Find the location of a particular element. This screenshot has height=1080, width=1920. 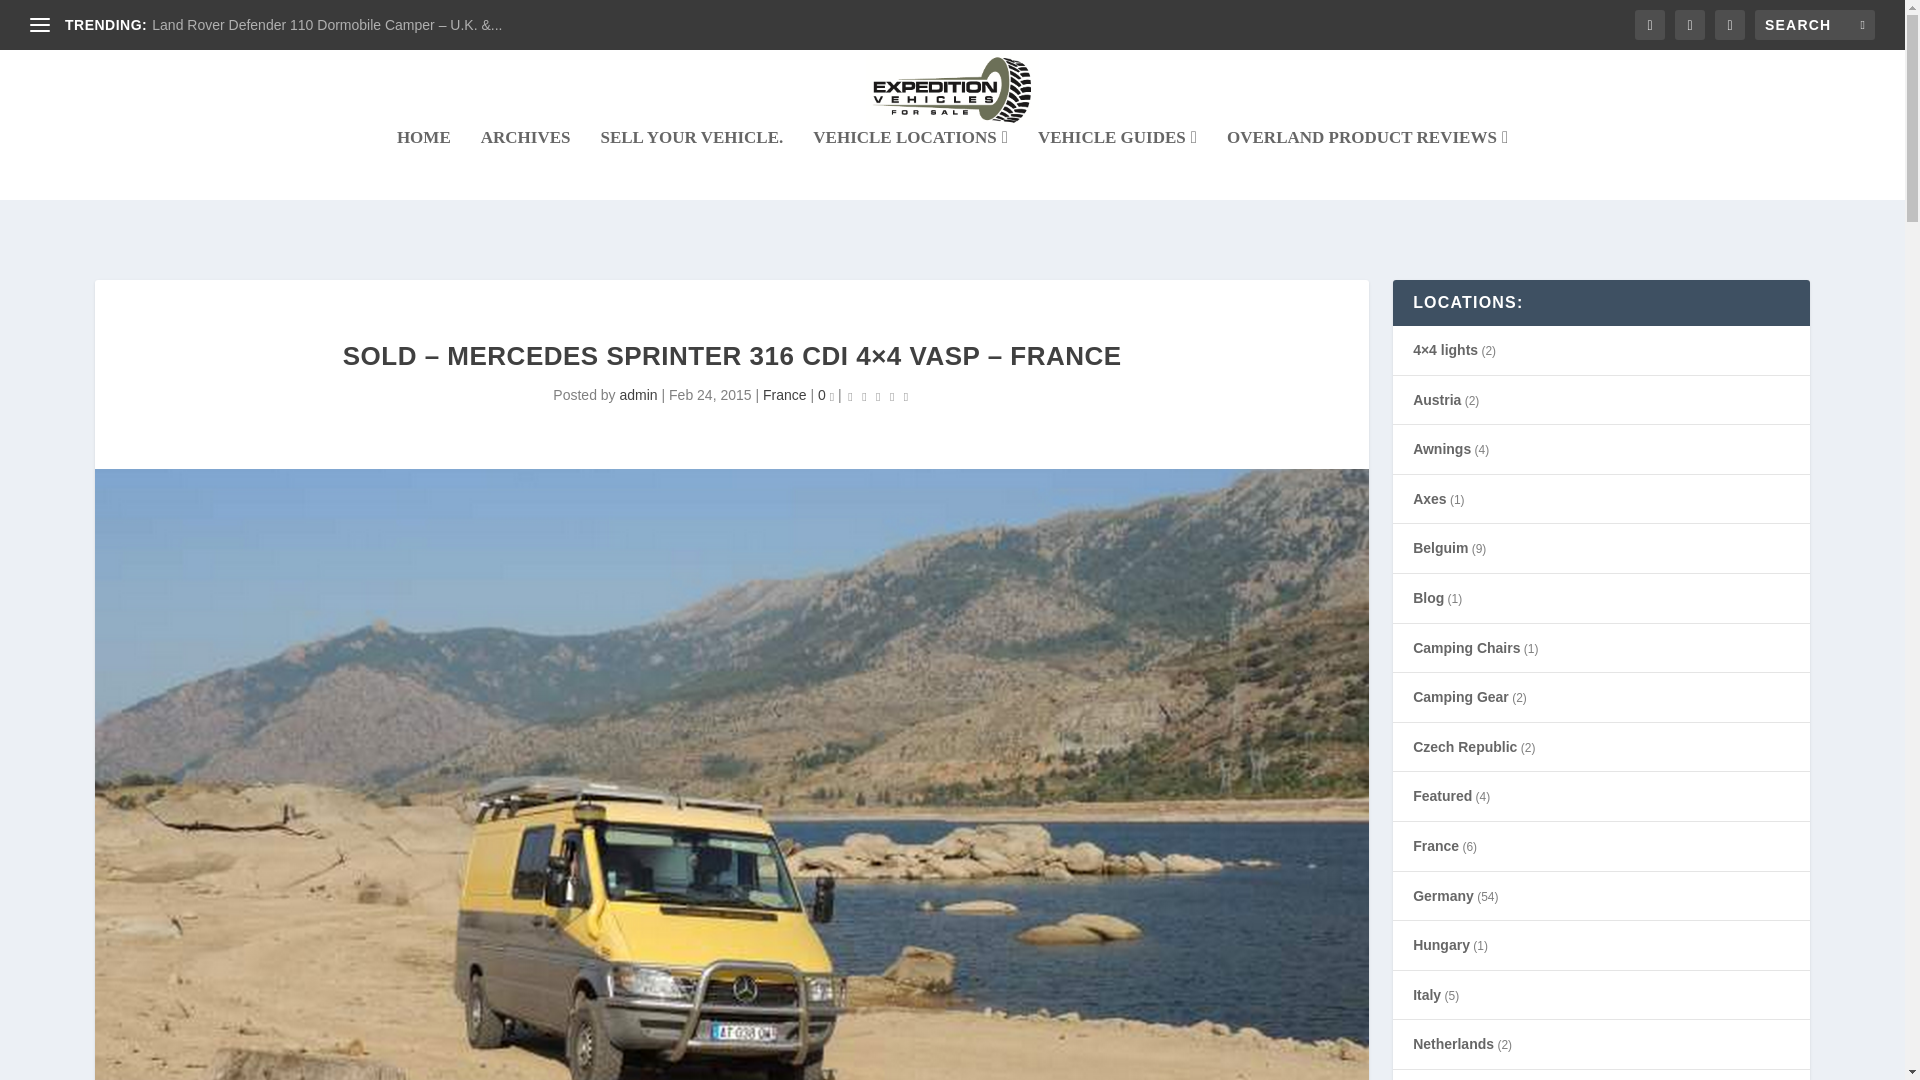

SELL YOUR VEHICLE. is located at coordinates (691, 164).